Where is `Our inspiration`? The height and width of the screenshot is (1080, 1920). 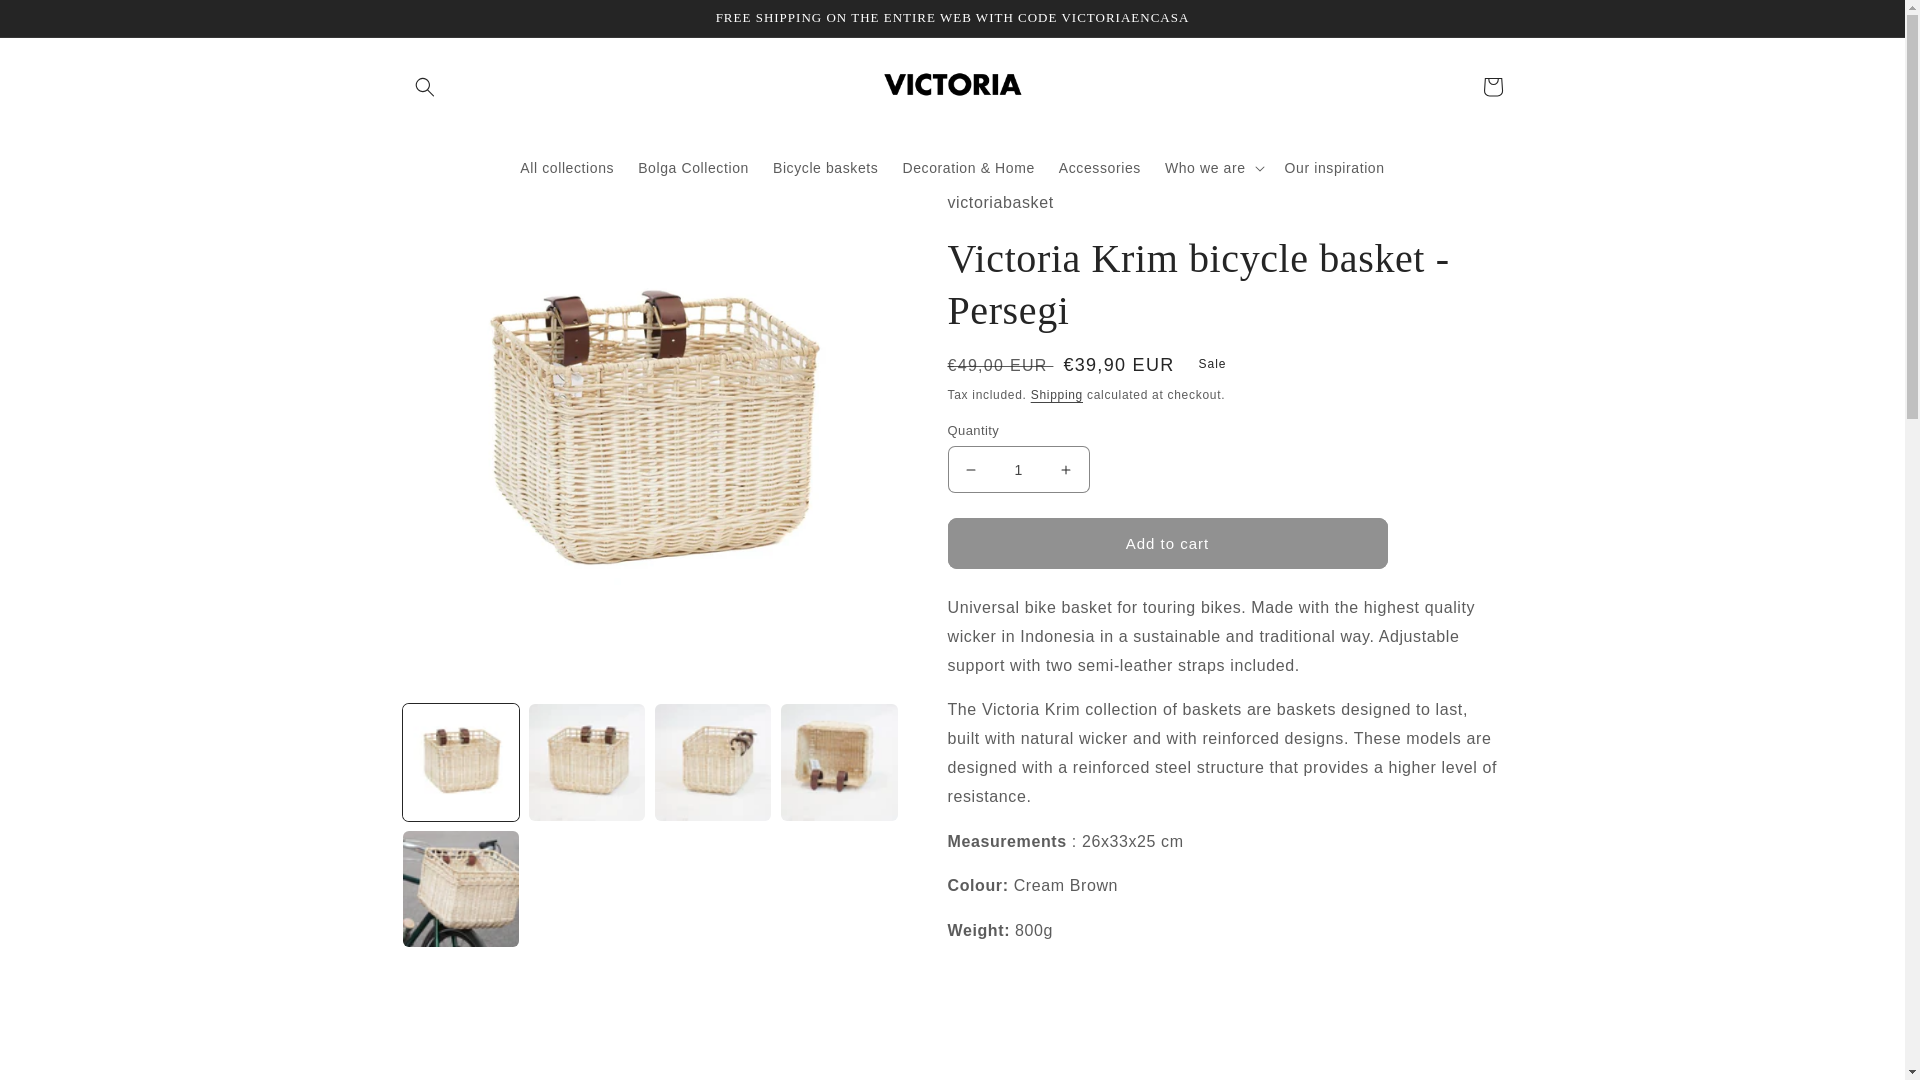 Our inspiration is located at coordinates (1334, 168).